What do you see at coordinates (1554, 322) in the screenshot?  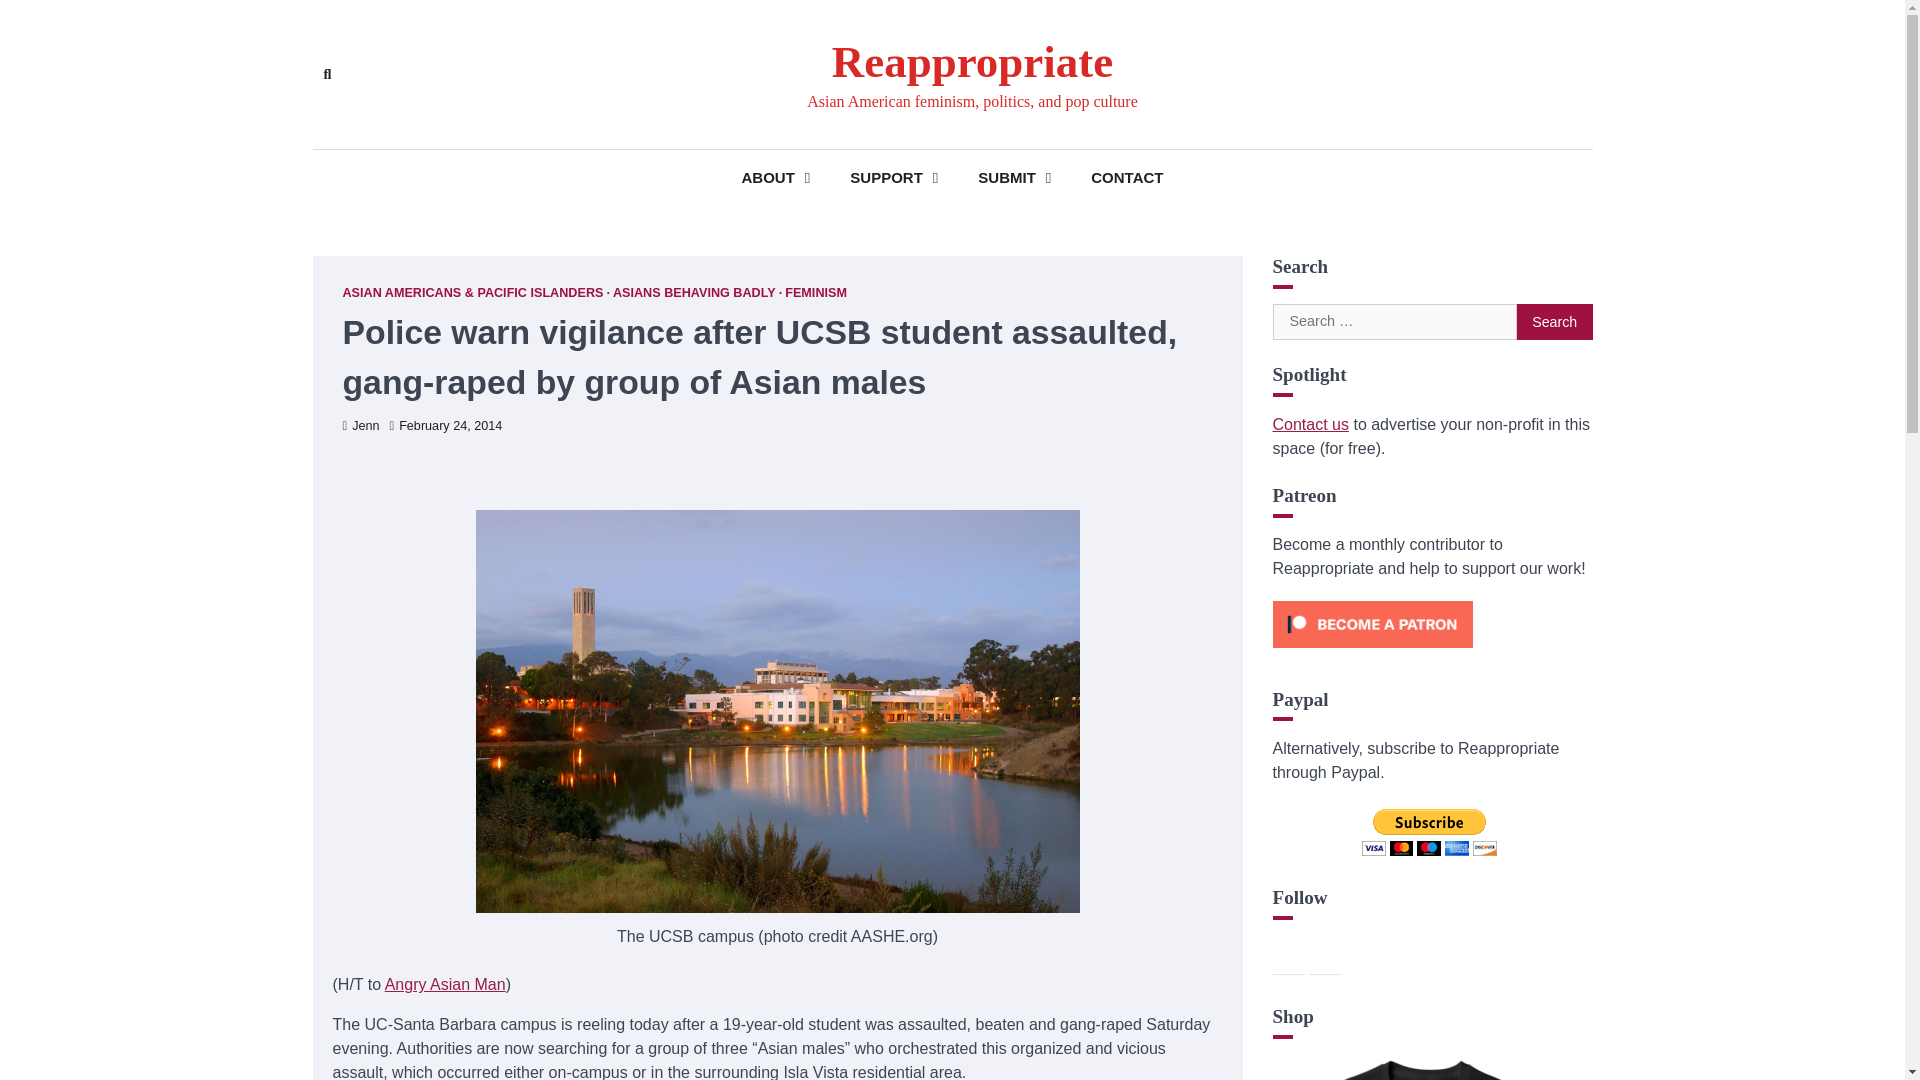 I see `Search` at bounding box center [1554, 322].